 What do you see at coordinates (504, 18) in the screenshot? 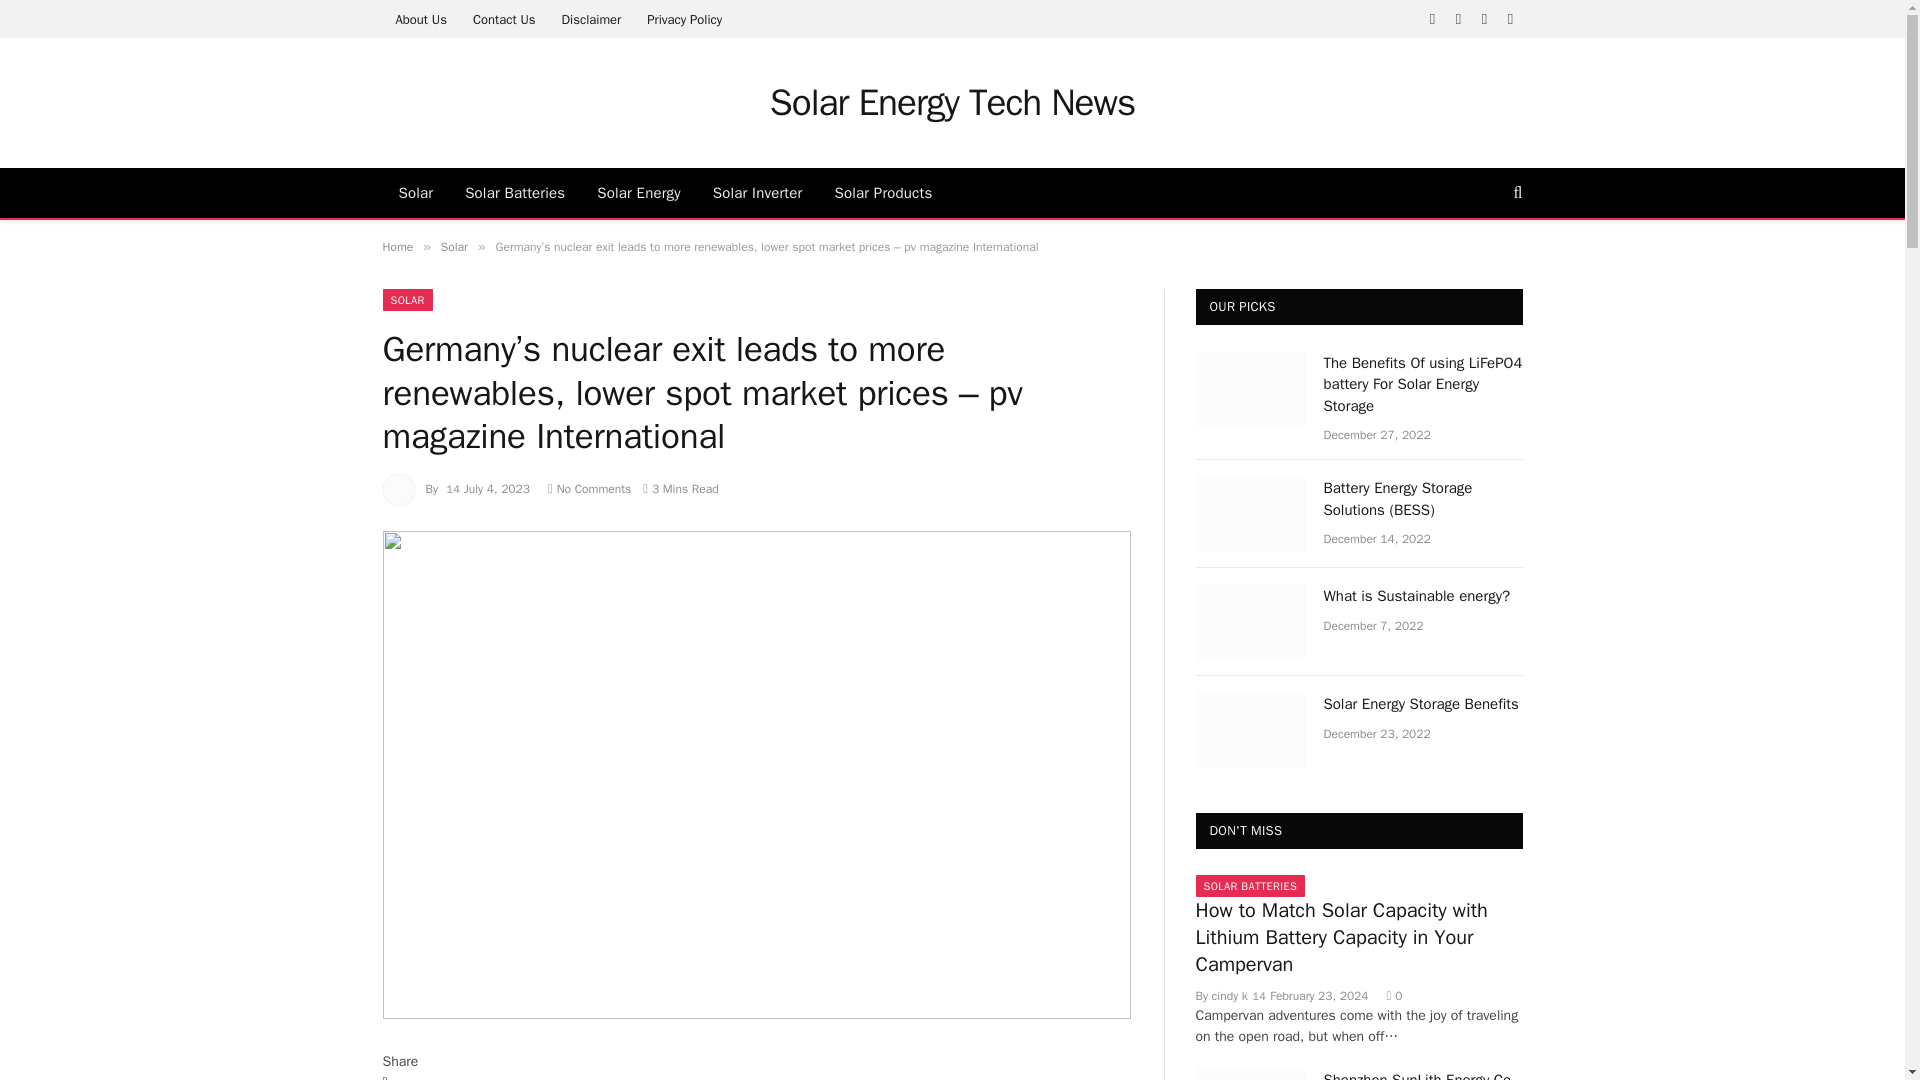
I see `Contact Us` at bounding box center [504, 18].